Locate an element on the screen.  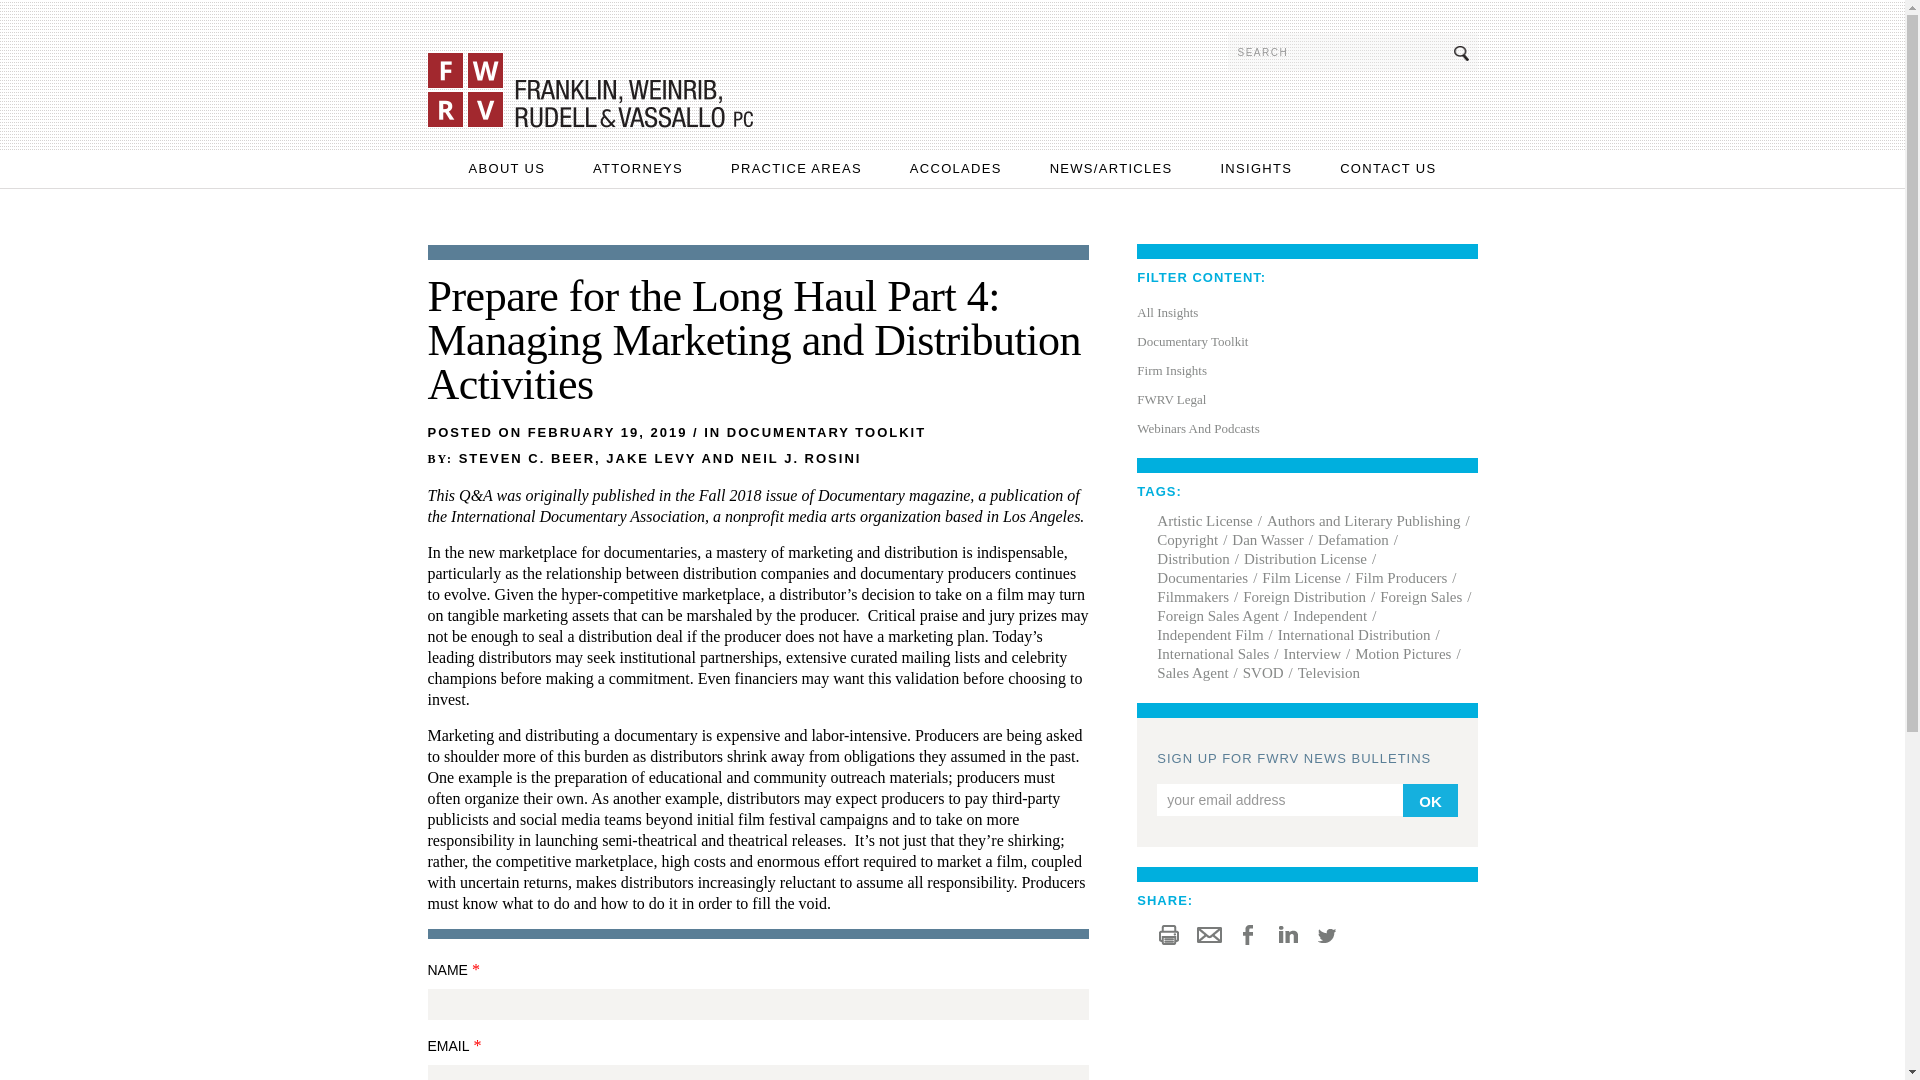
ATTORNEYS is located at coordinates (638, 168).